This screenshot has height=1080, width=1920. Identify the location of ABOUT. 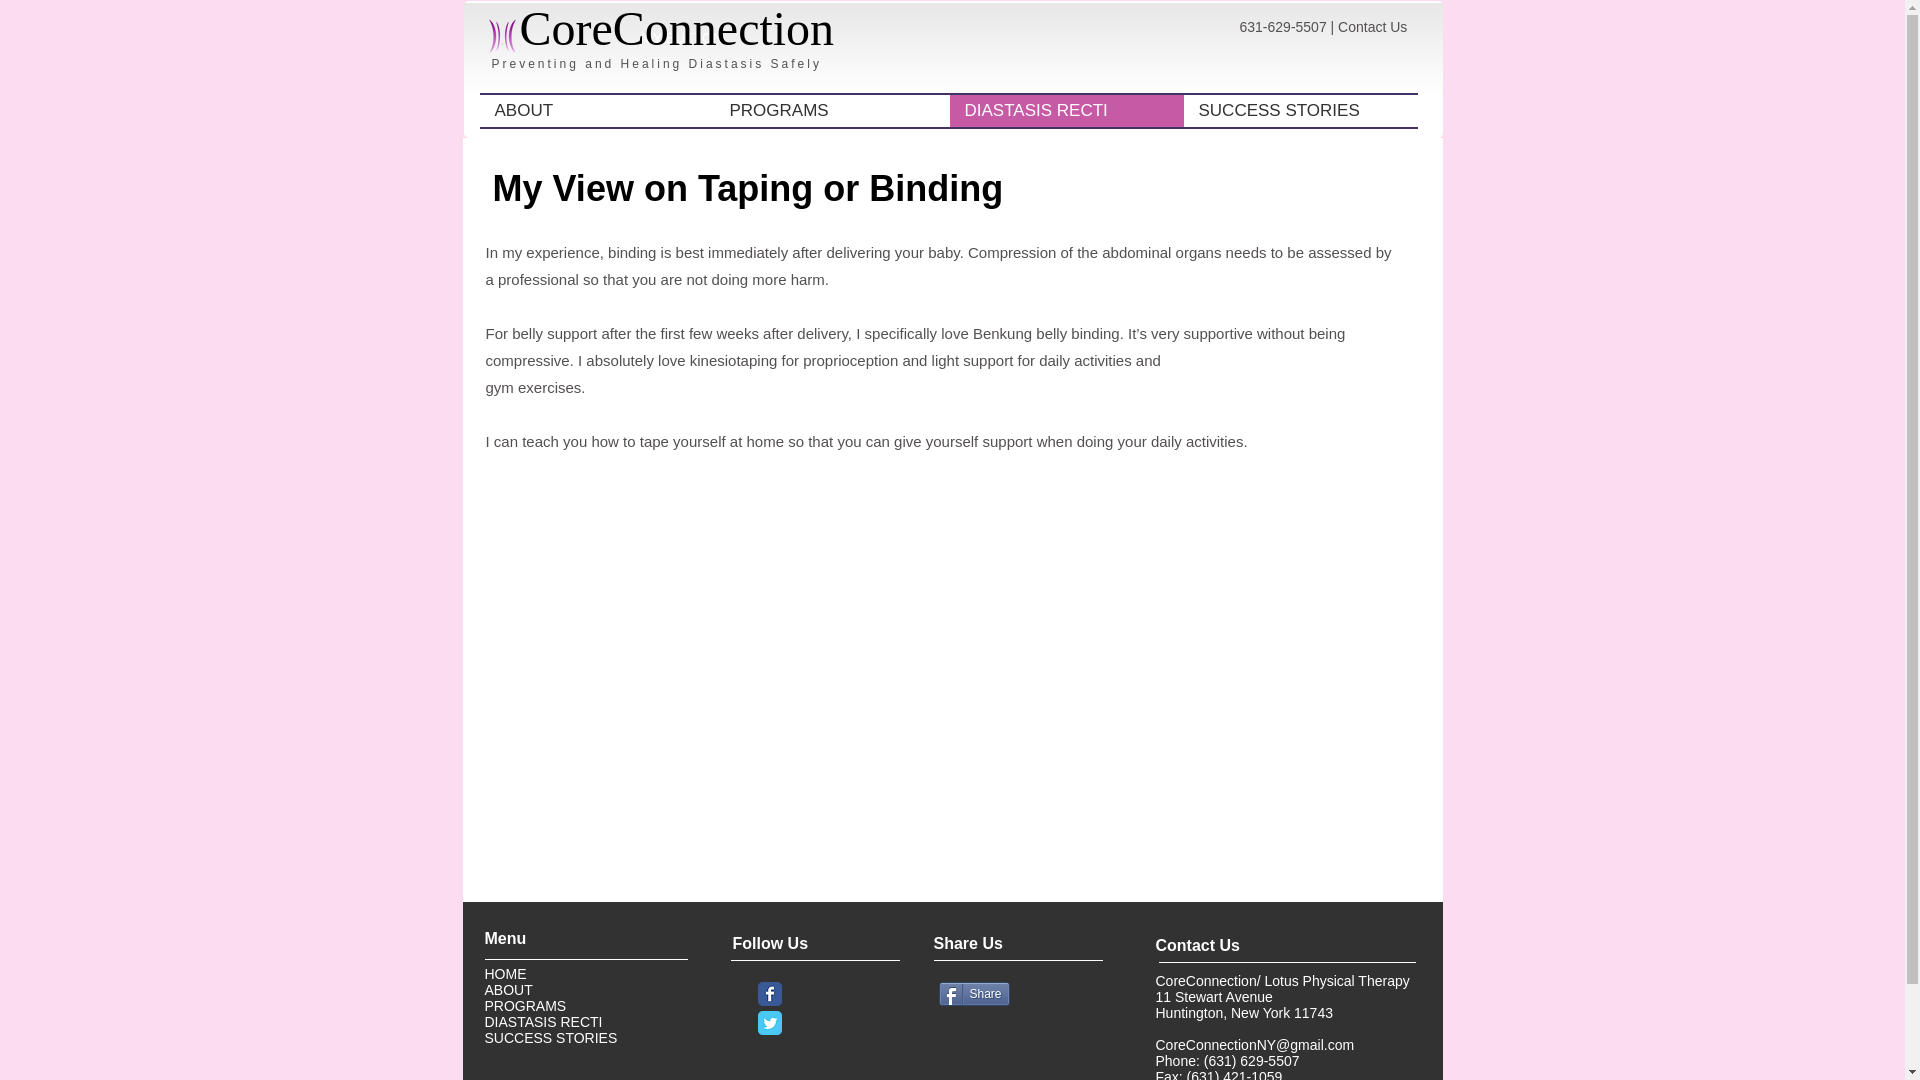
(507, 989).